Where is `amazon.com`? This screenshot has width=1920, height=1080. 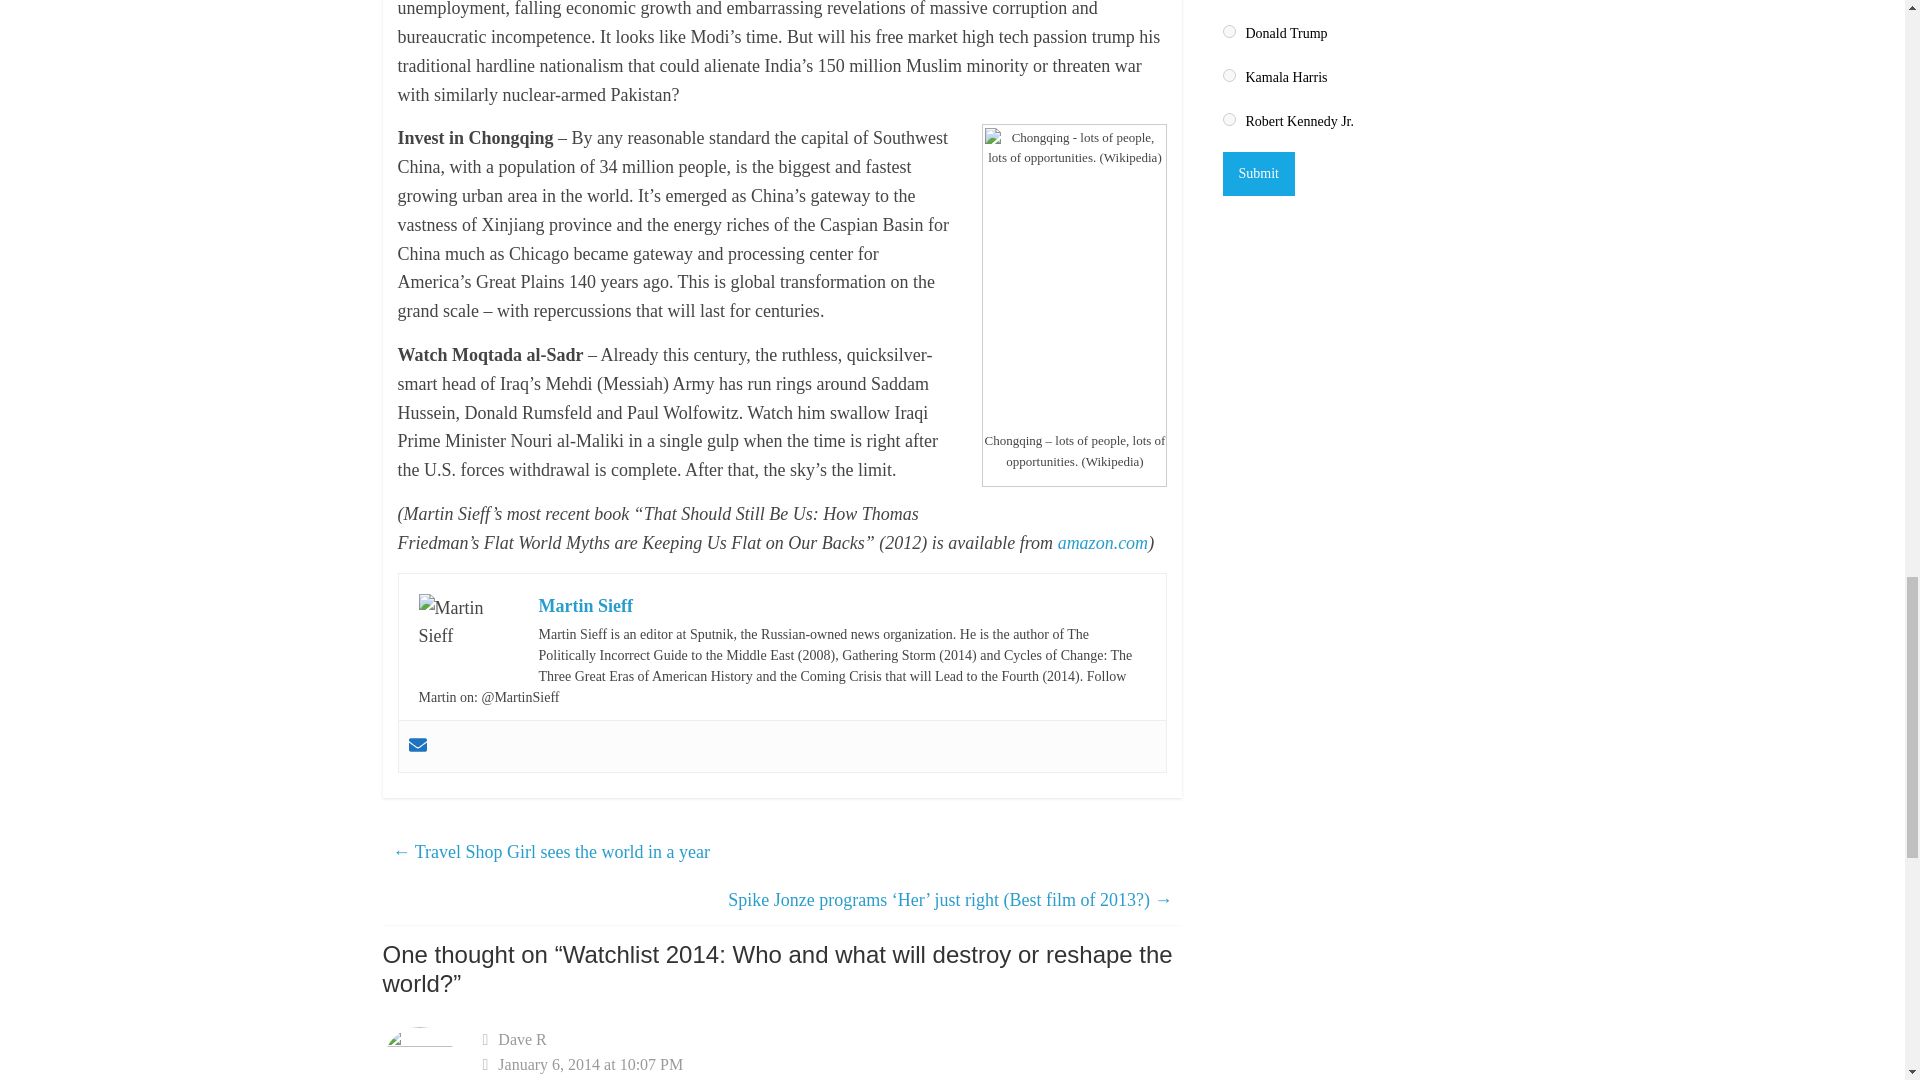 amazon.com is located at coordinates (1102, 542).